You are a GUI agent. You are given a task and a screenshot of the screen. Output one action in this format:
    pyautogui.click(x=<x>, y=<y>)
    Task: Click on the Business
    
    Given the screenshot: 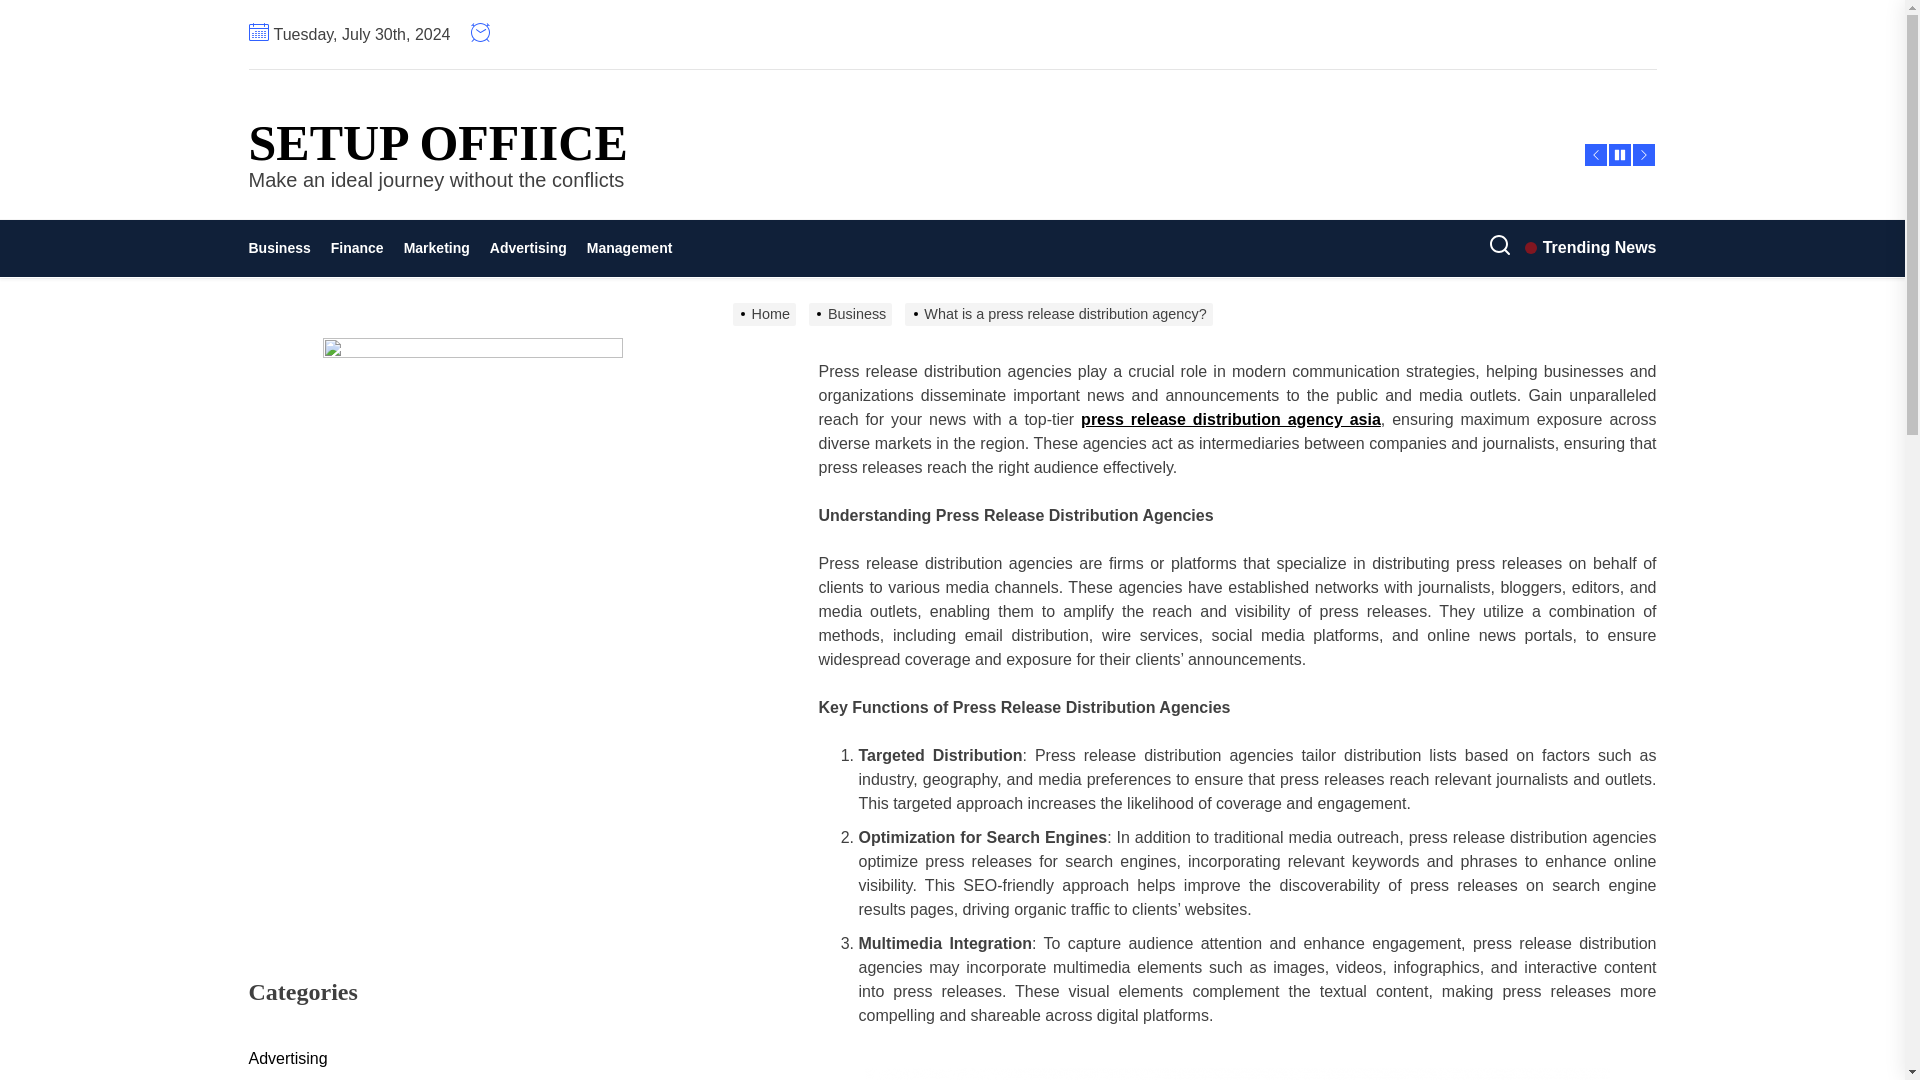 What is the action you would take?
    pyautogui.click(x=284, y=248)
    